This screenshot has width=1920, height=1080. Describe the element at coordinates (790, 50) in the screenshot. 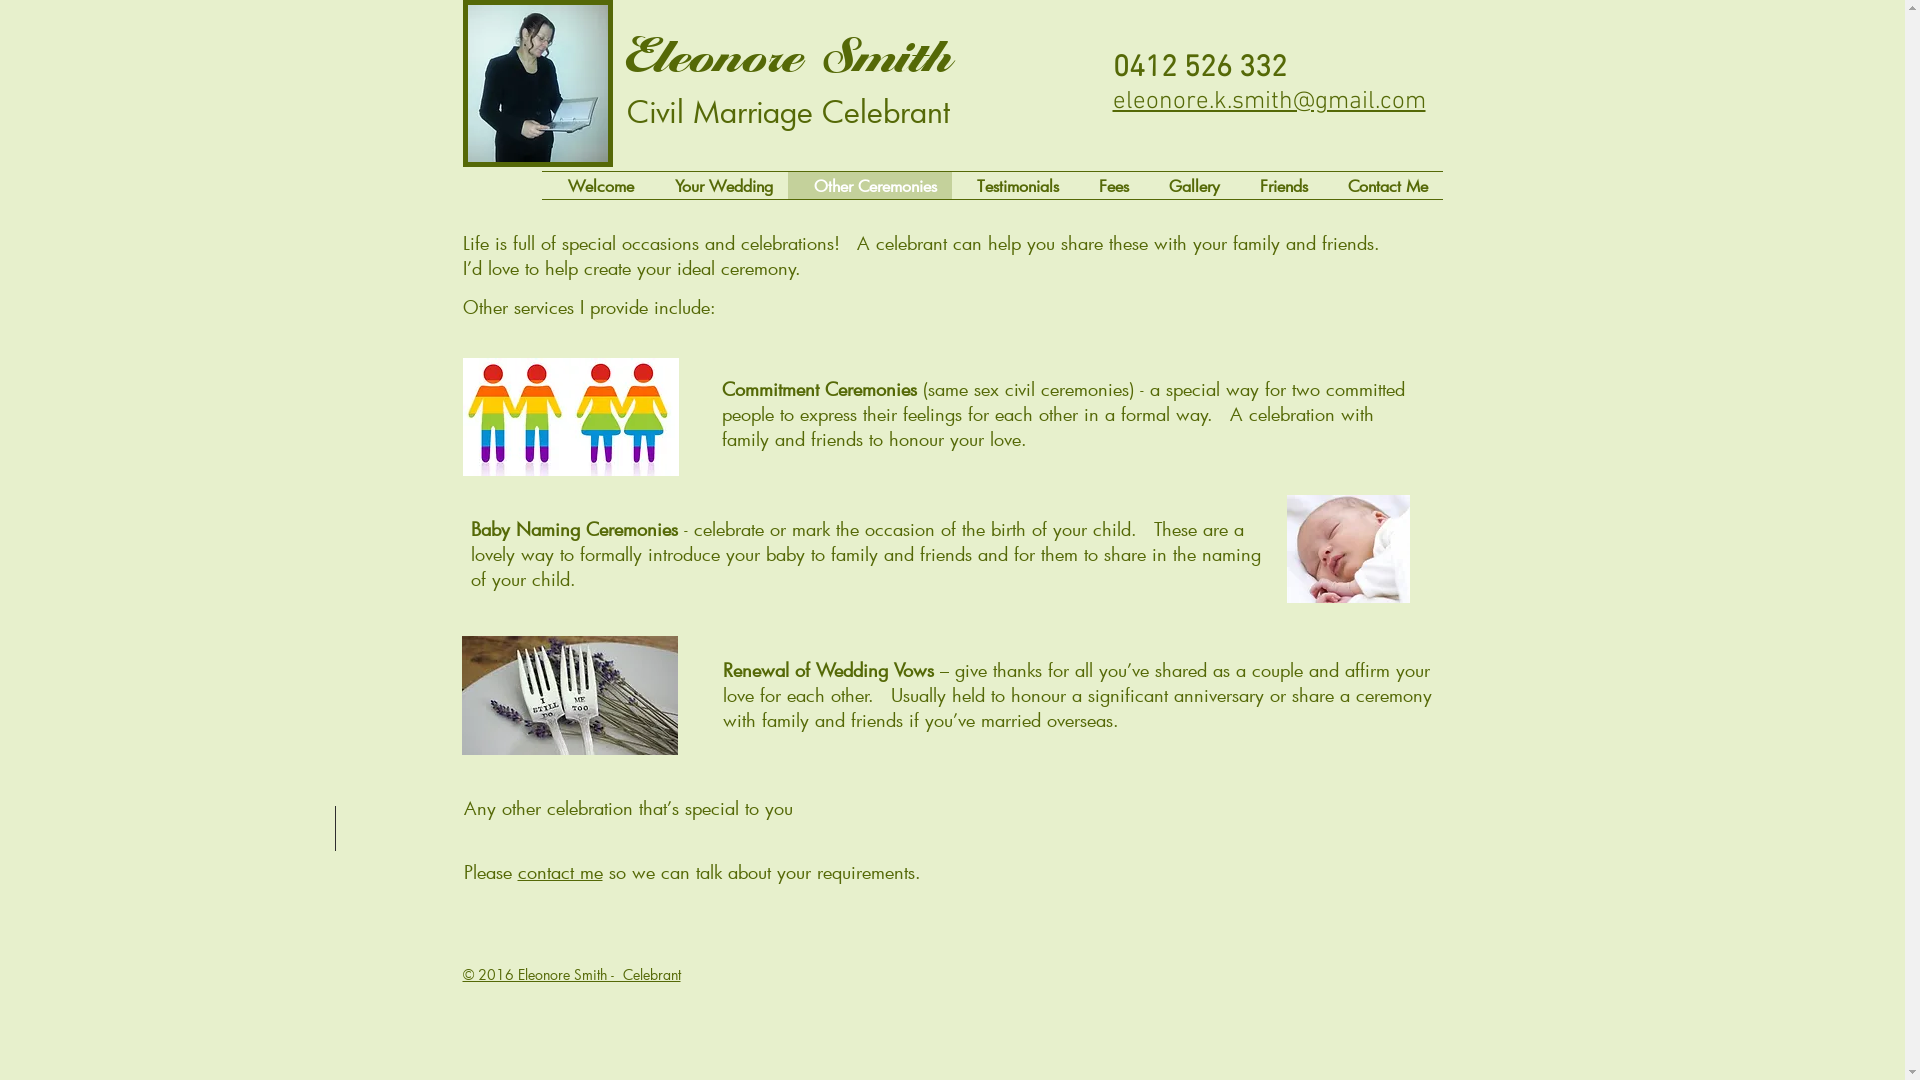

I see `Eleonore Smith` at that location.